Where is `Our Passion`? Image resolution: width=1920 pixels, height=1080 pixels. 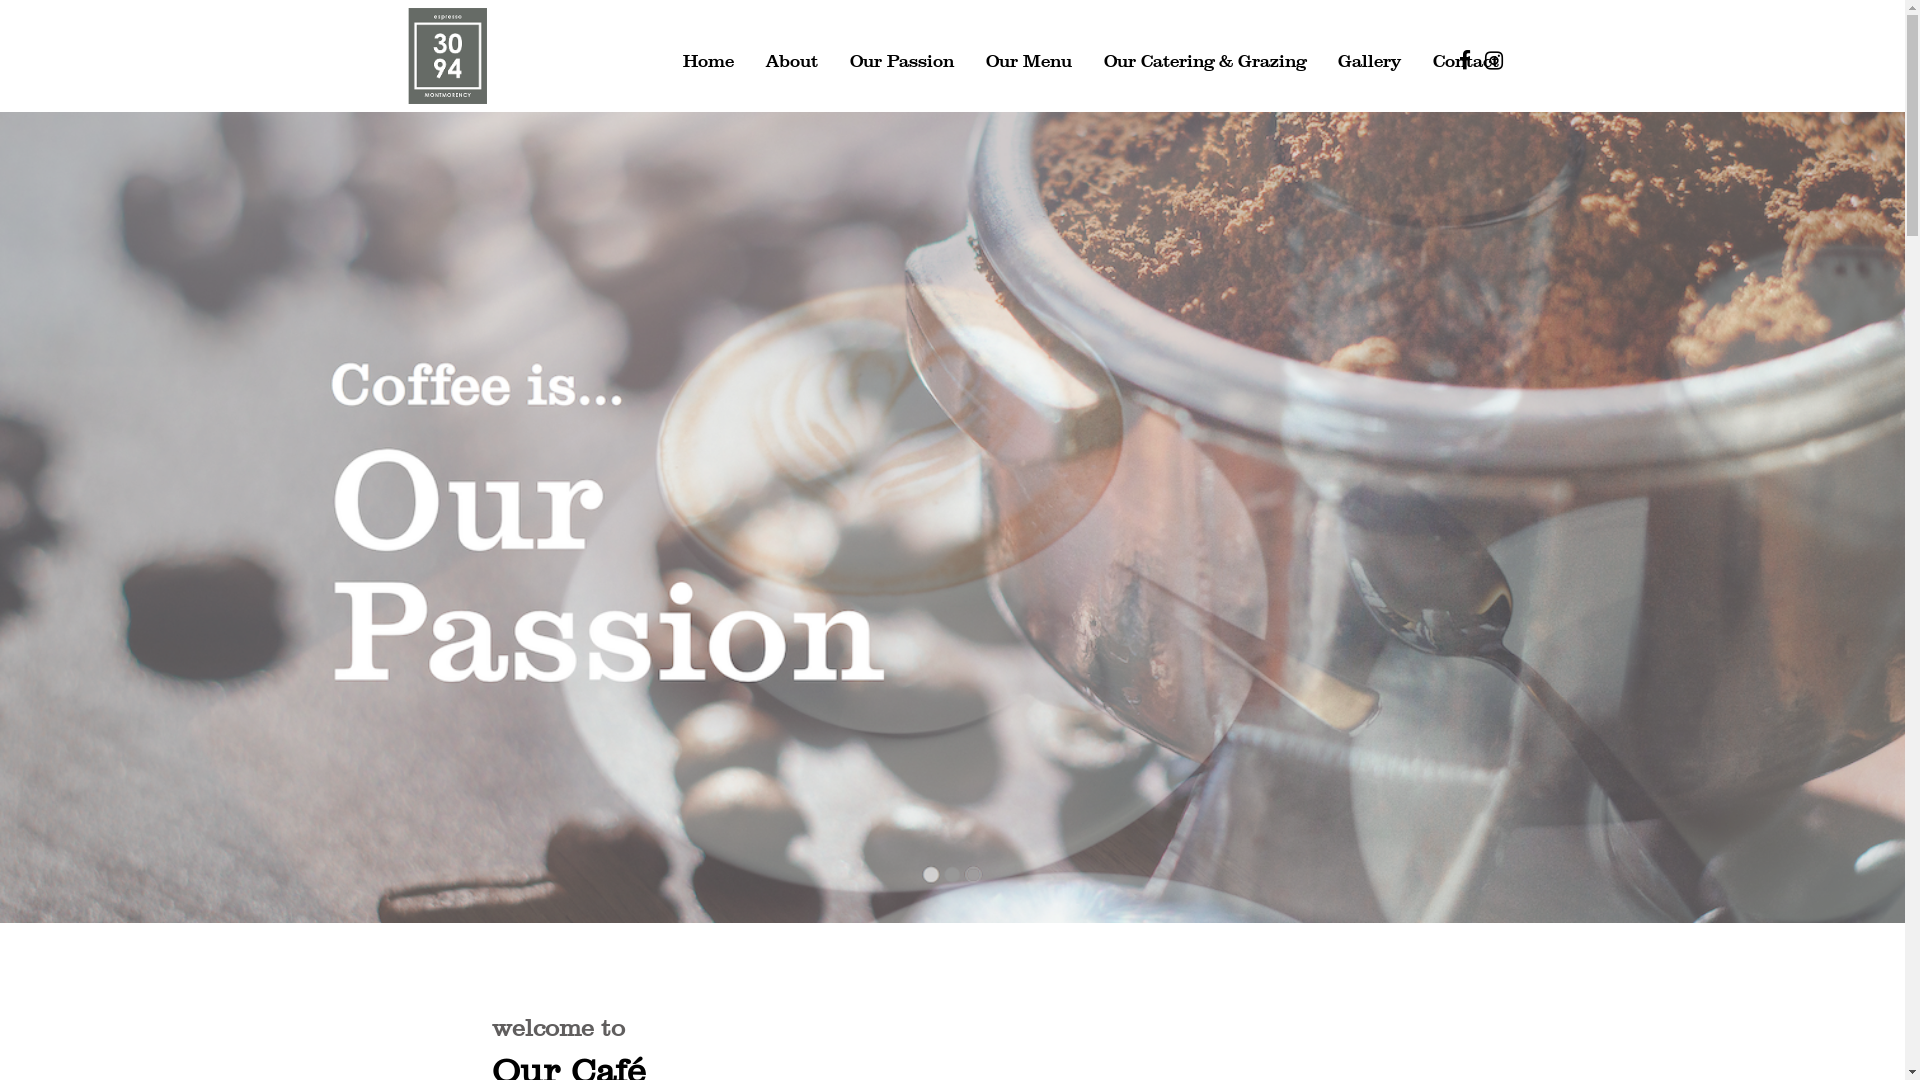
Our Passion is located at coordinates (902, 59).